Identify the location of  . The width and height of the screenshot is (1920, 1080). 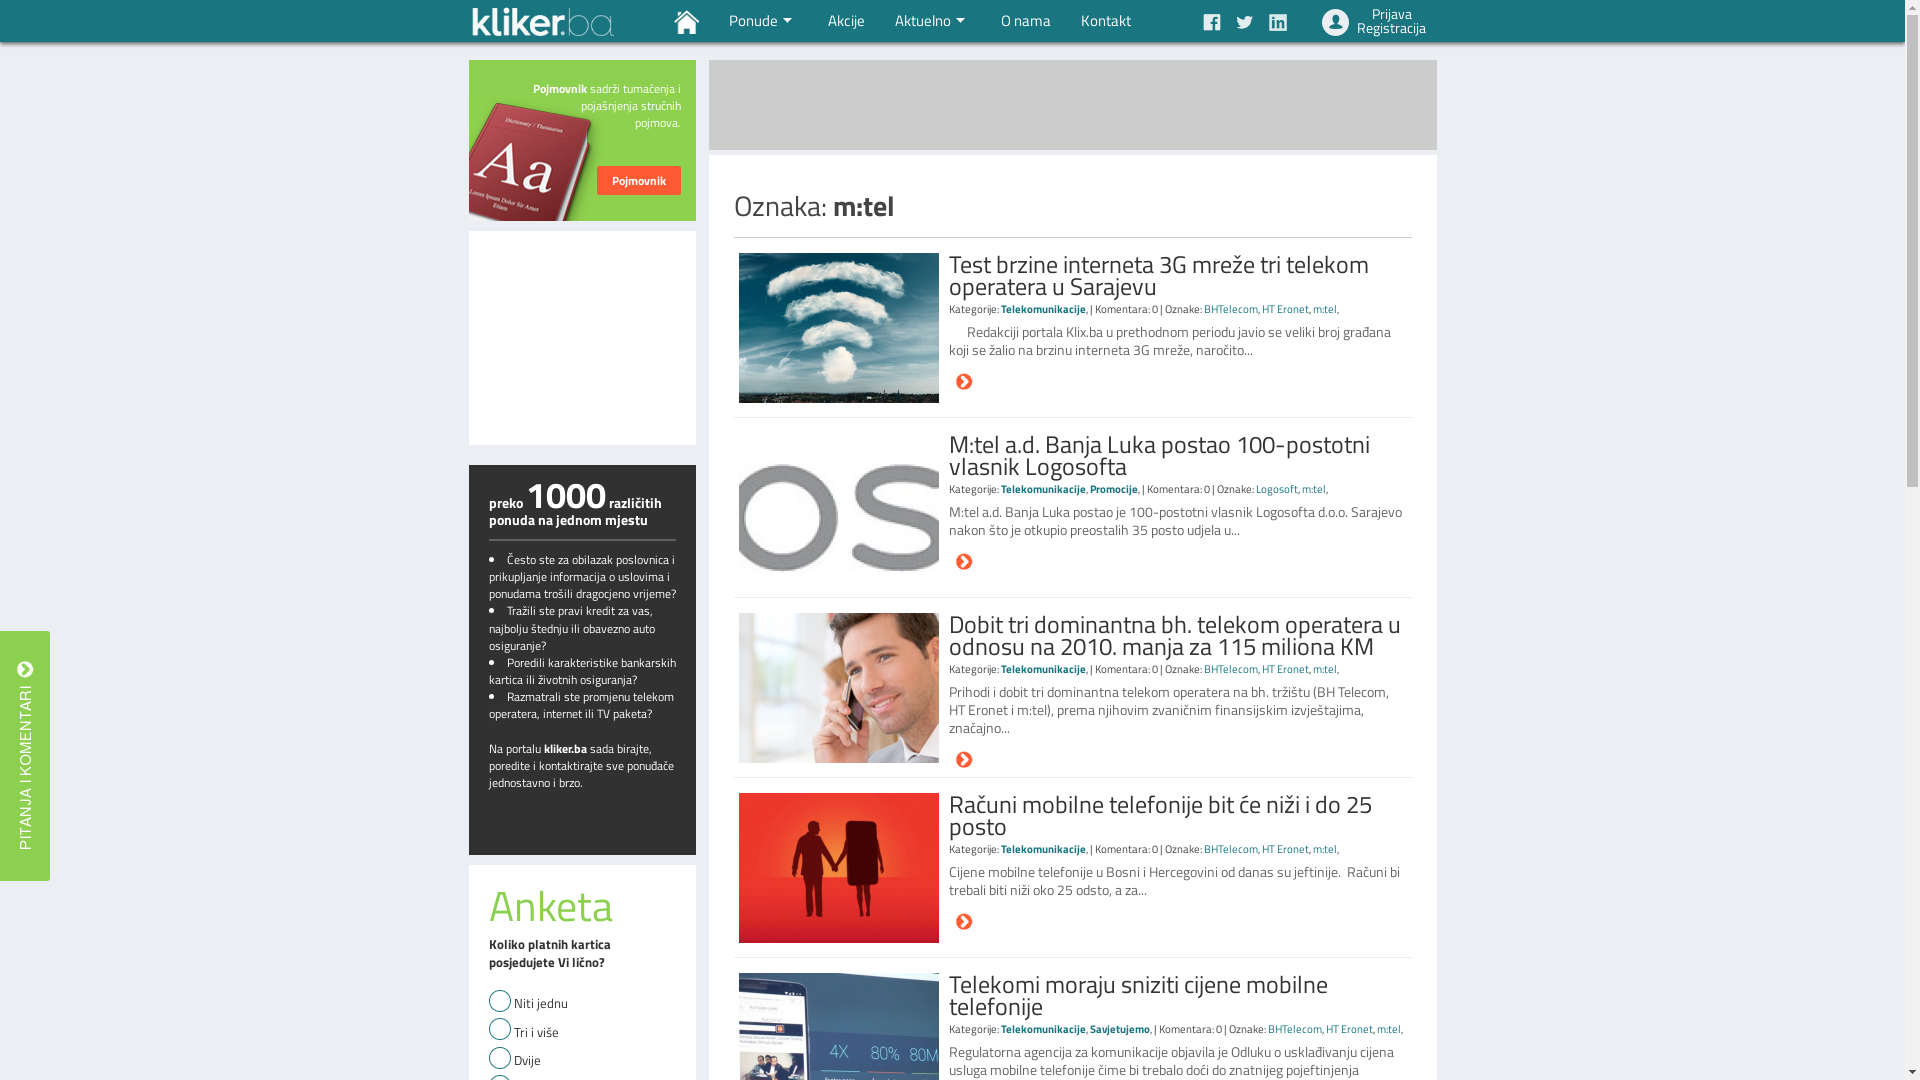
(25, 756).